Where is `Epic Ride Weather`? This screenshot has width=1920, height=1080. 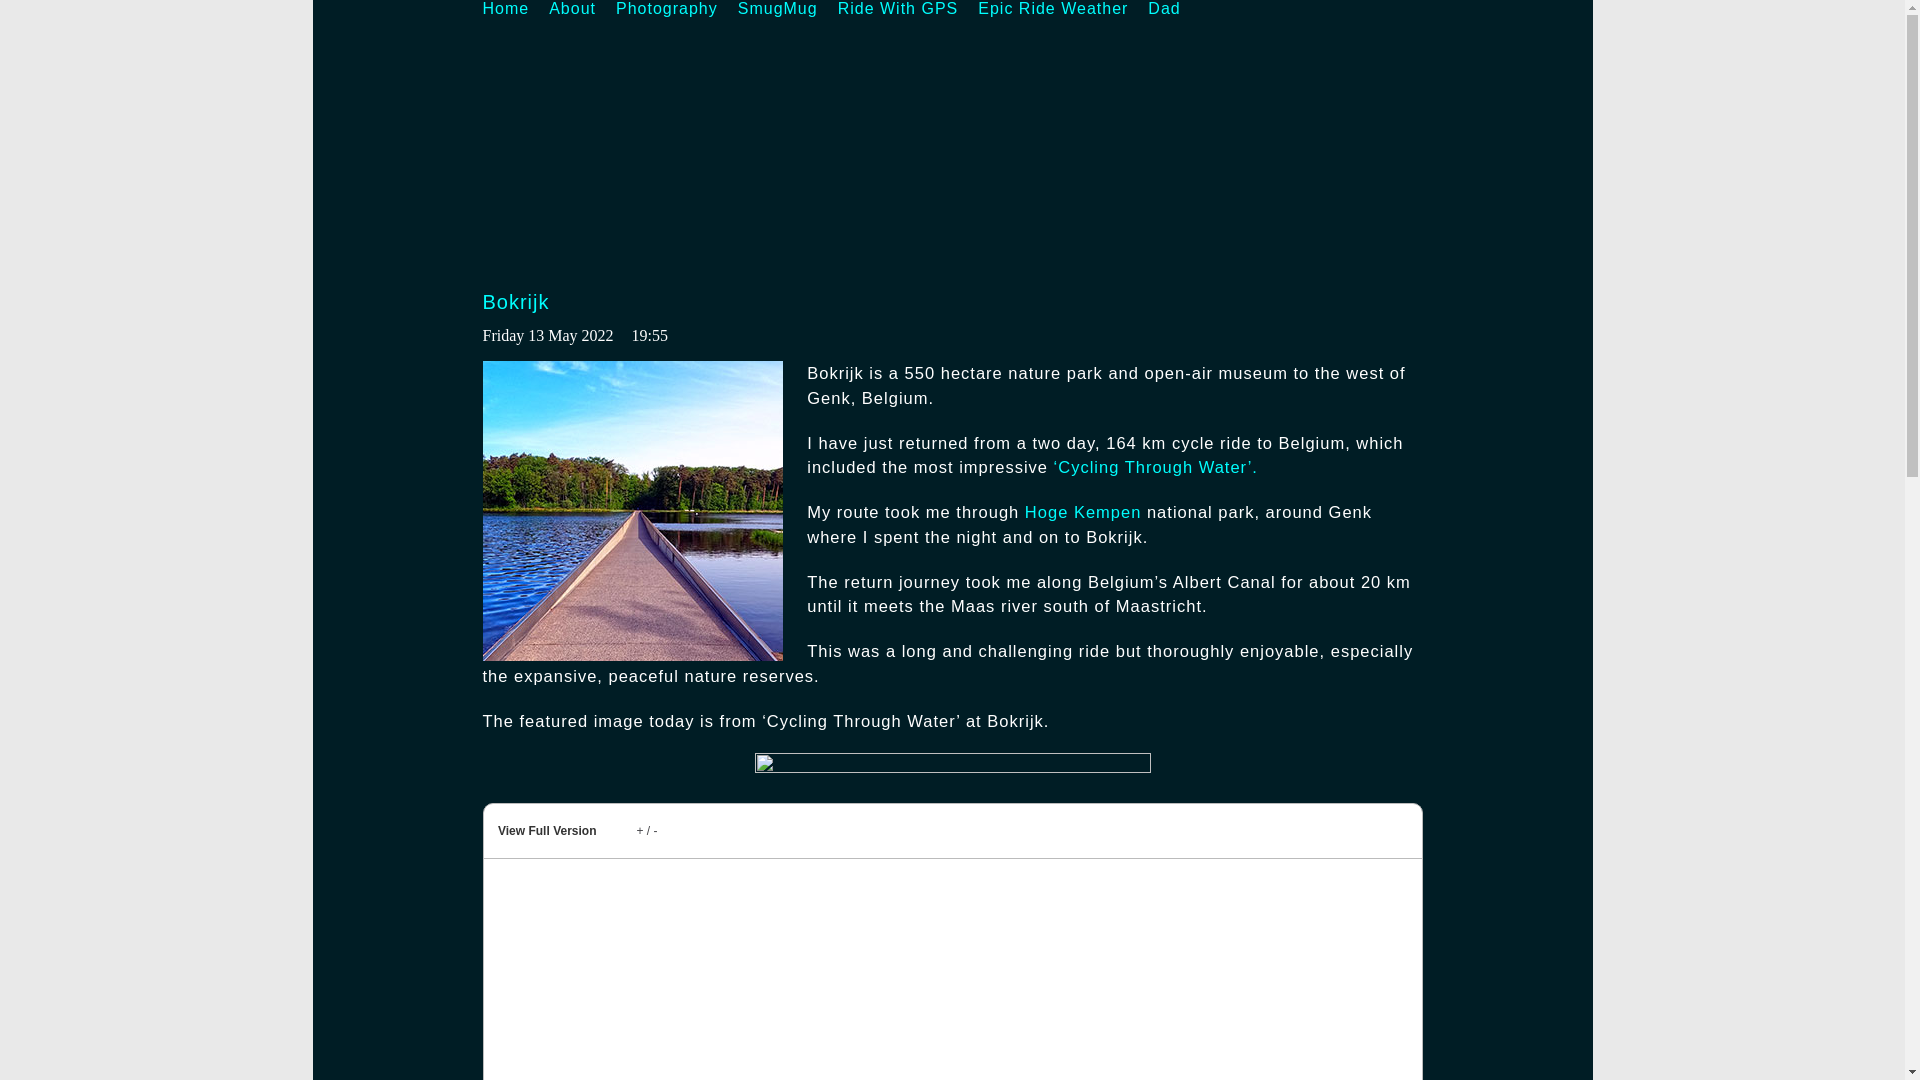 Epic Ride Weather is located at coordinates (1052, 9).